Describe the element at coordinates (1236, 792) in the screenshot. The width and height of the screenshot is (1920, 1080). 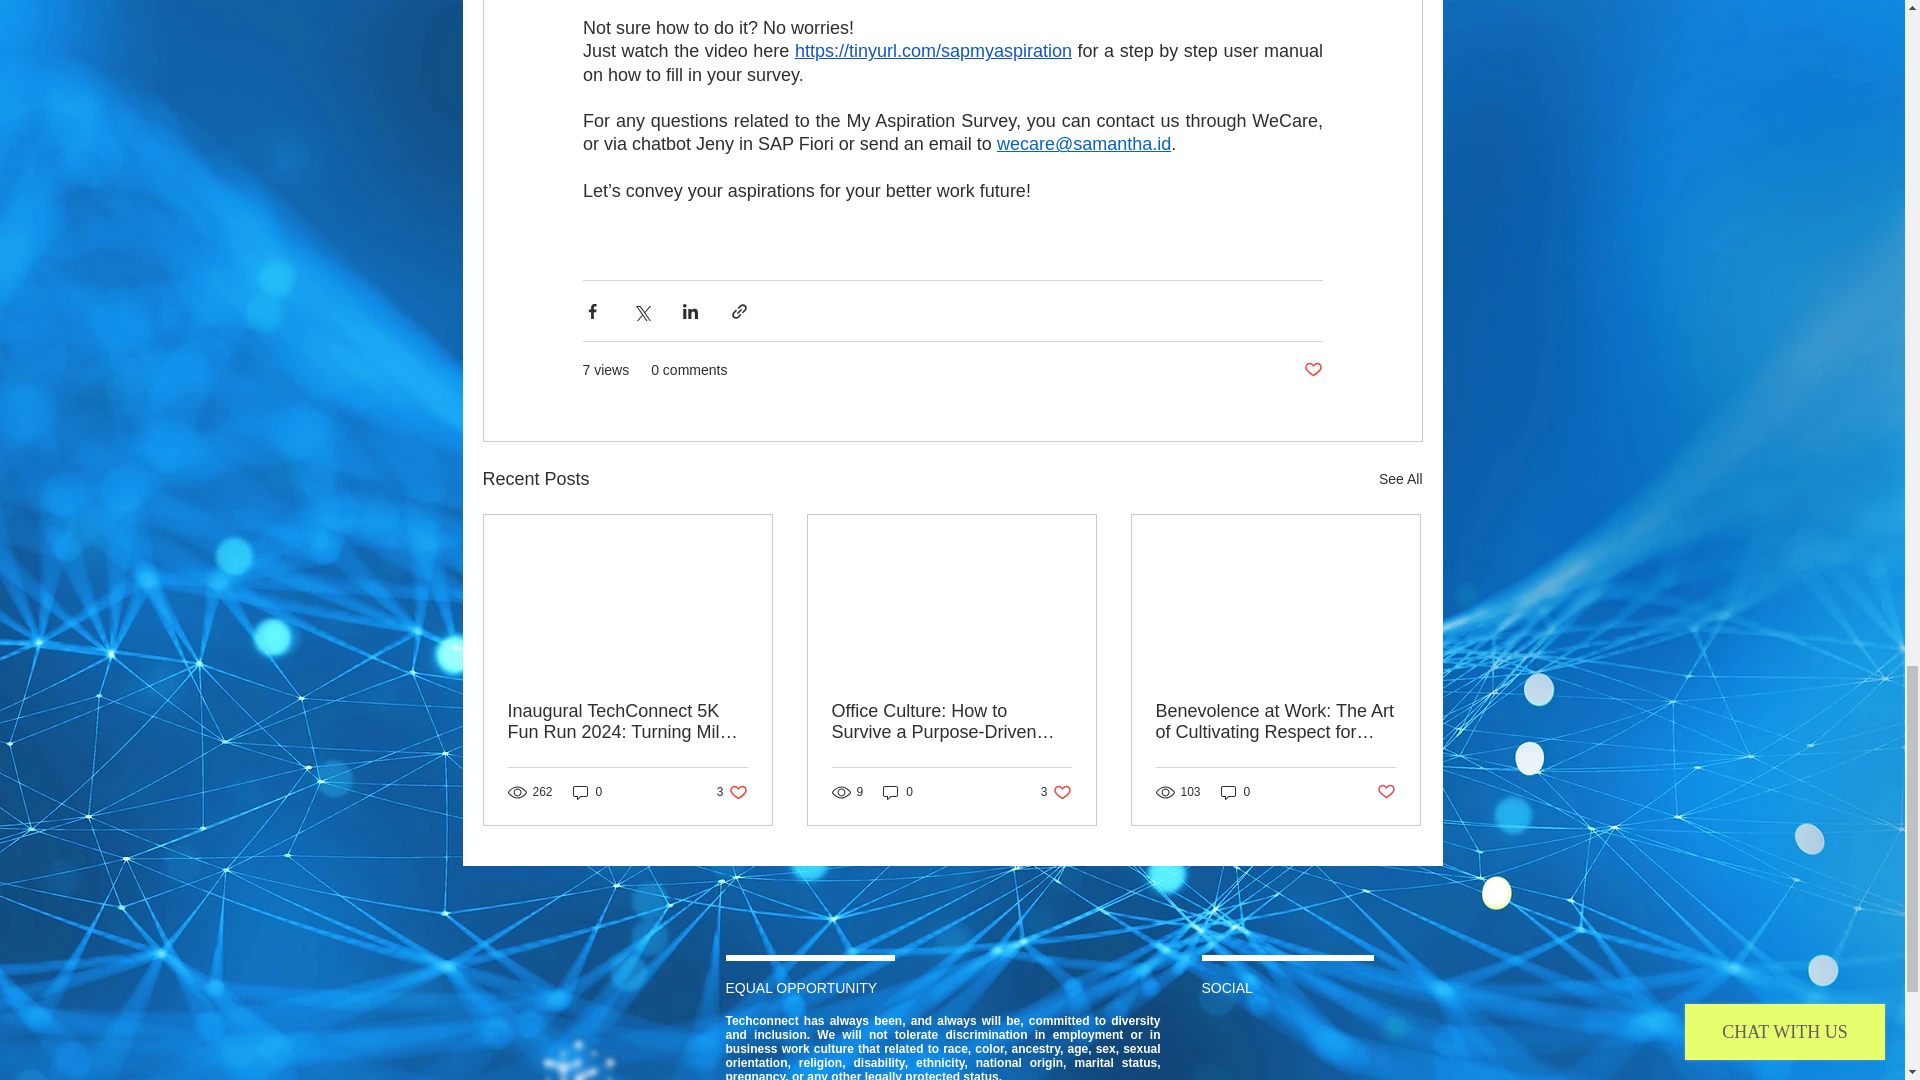
I see `0` at that location.